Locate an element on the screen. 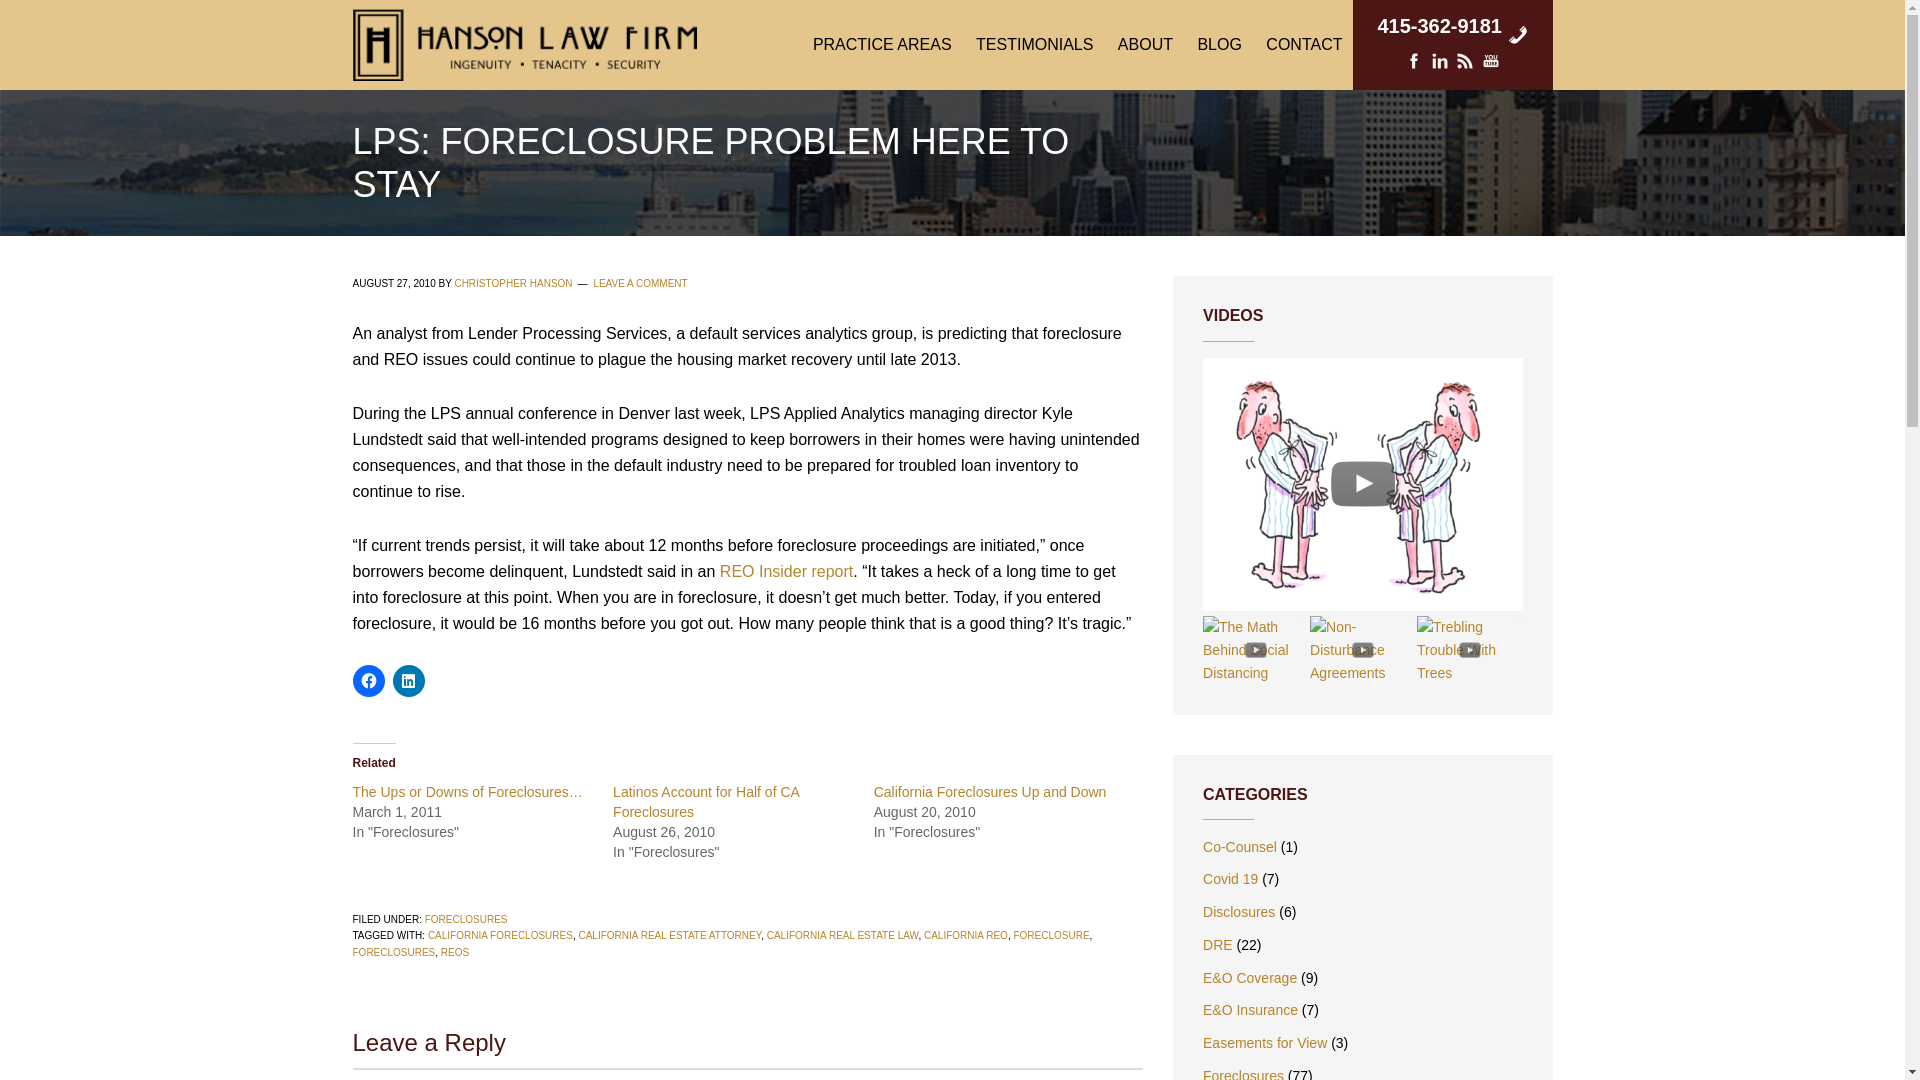 The height and width of the screenshot is (1080, 1920). Comment Form is located at coordinates (746, 1074).